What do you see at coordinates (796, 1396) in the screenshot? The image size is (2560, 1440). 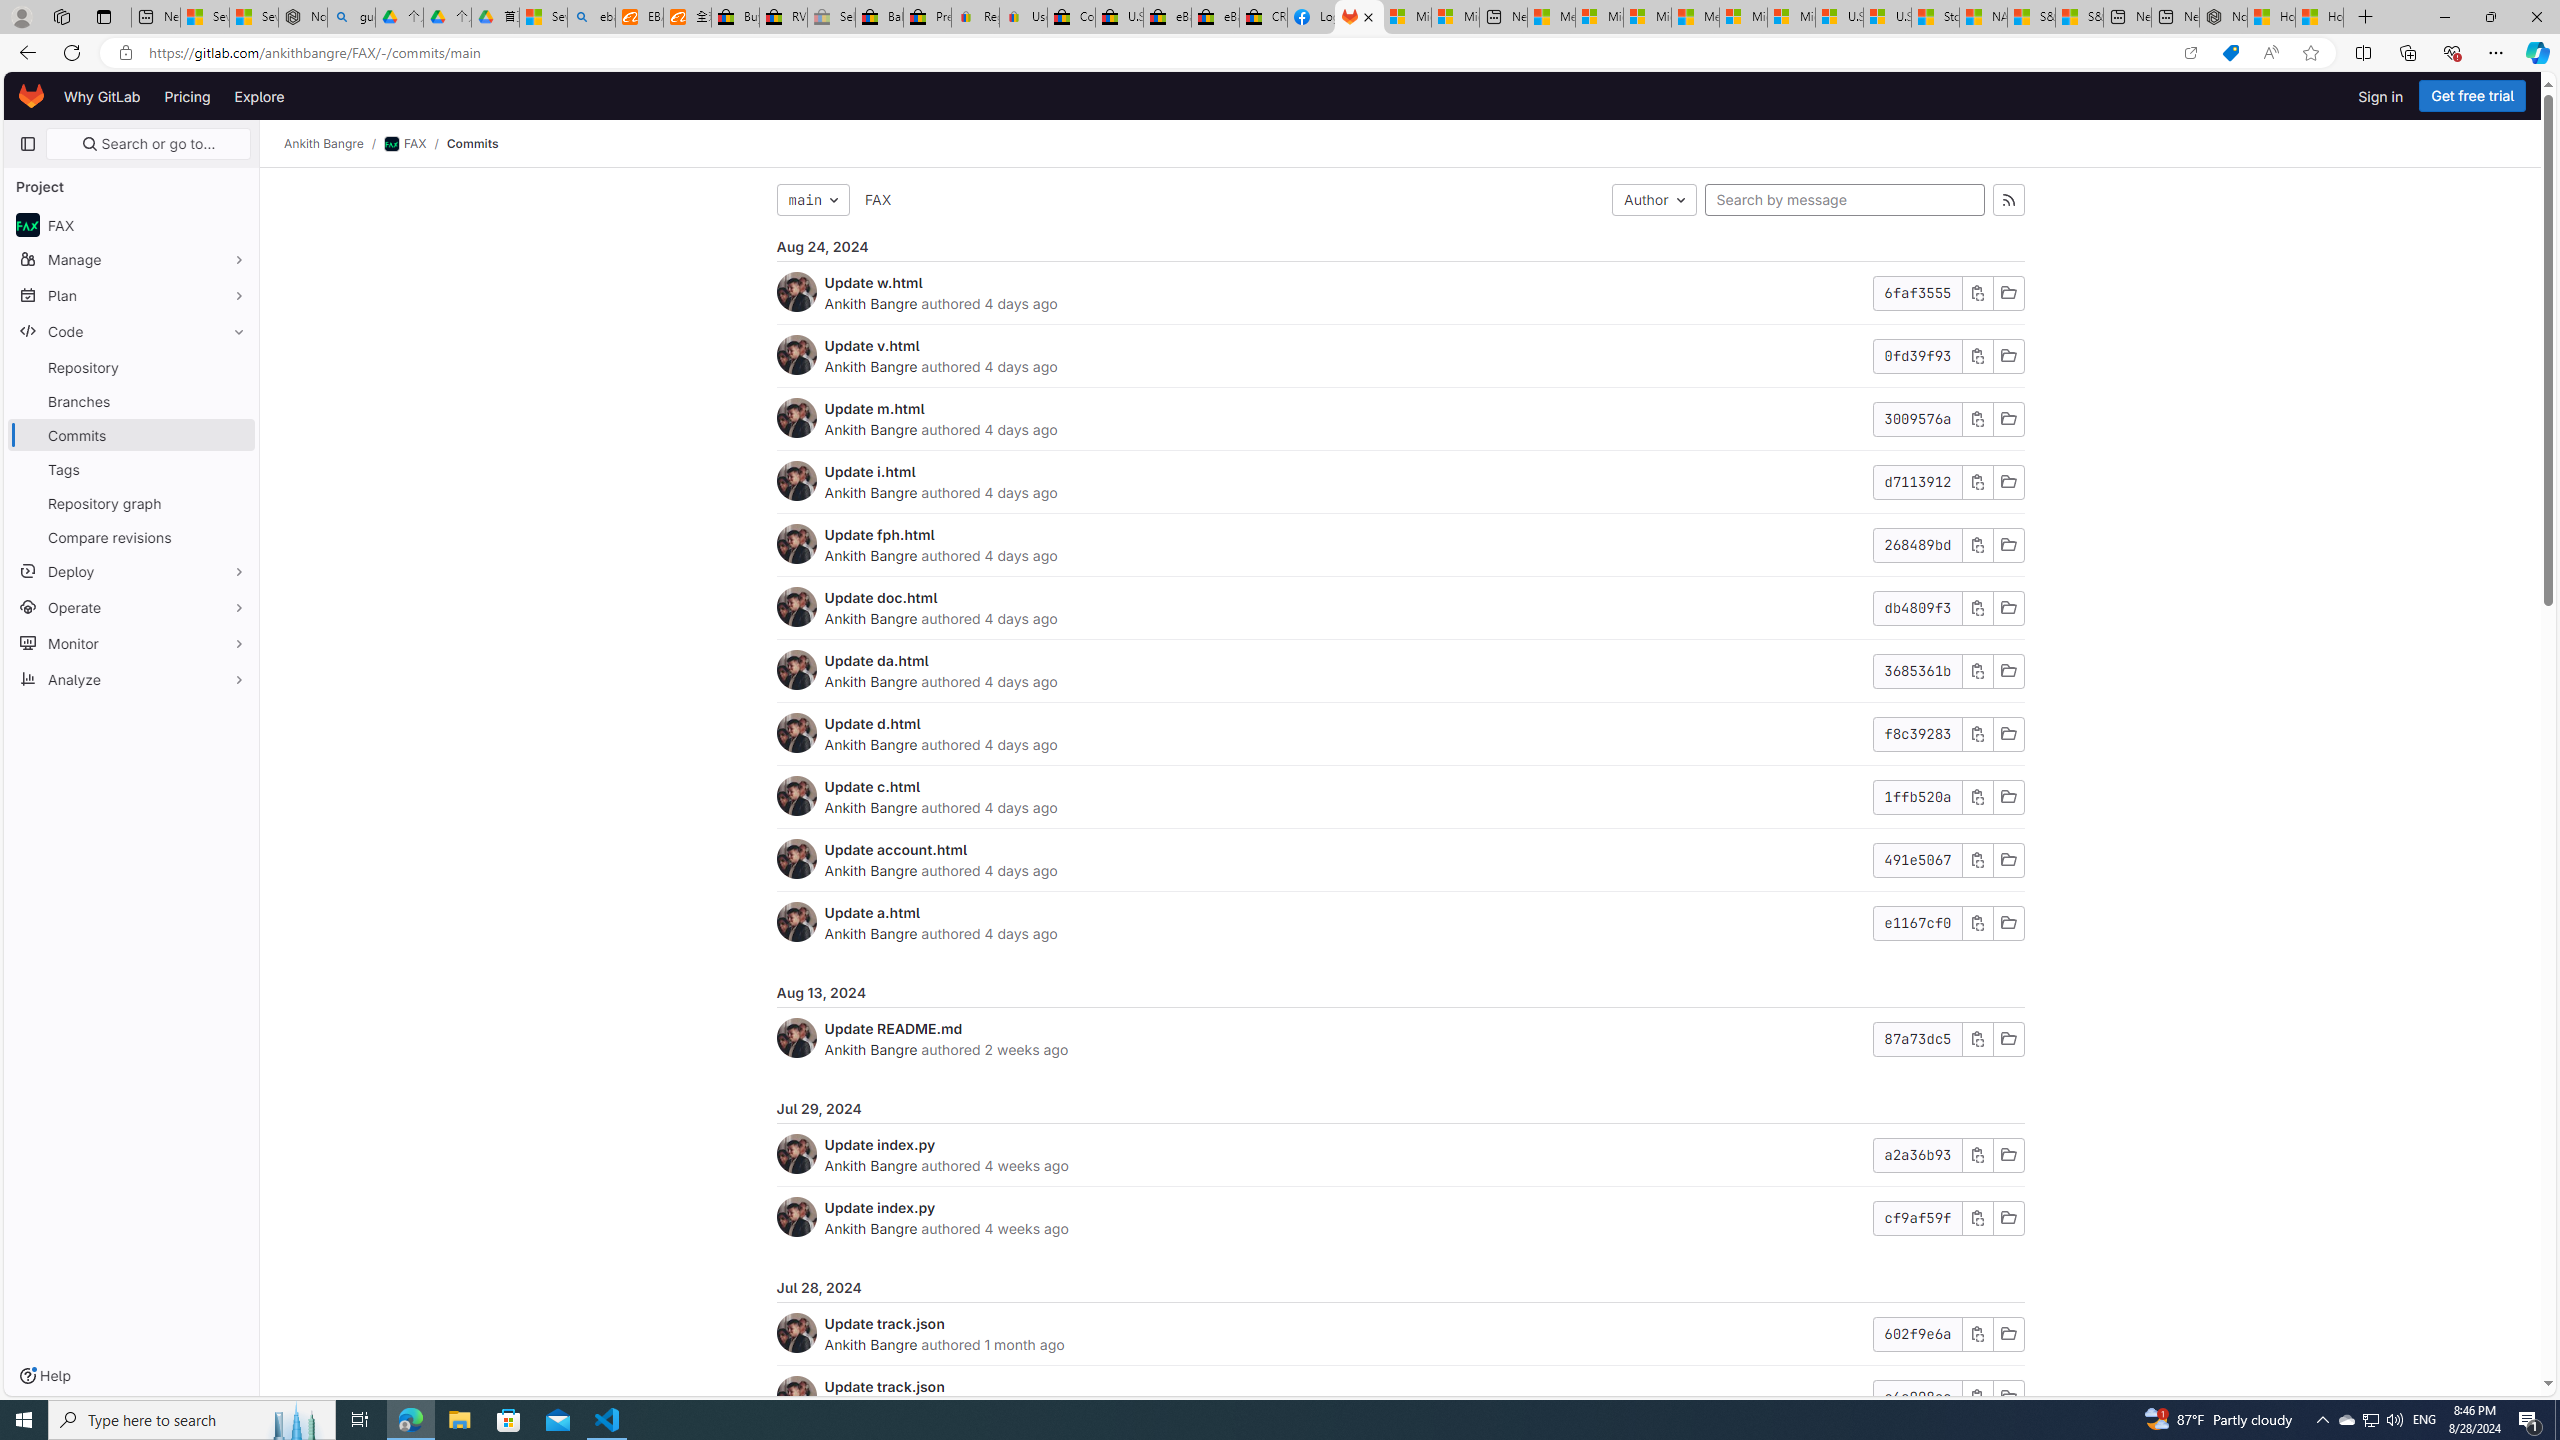 I see `Ankith Bangre's avatar` at bounding box center [796, 1396].